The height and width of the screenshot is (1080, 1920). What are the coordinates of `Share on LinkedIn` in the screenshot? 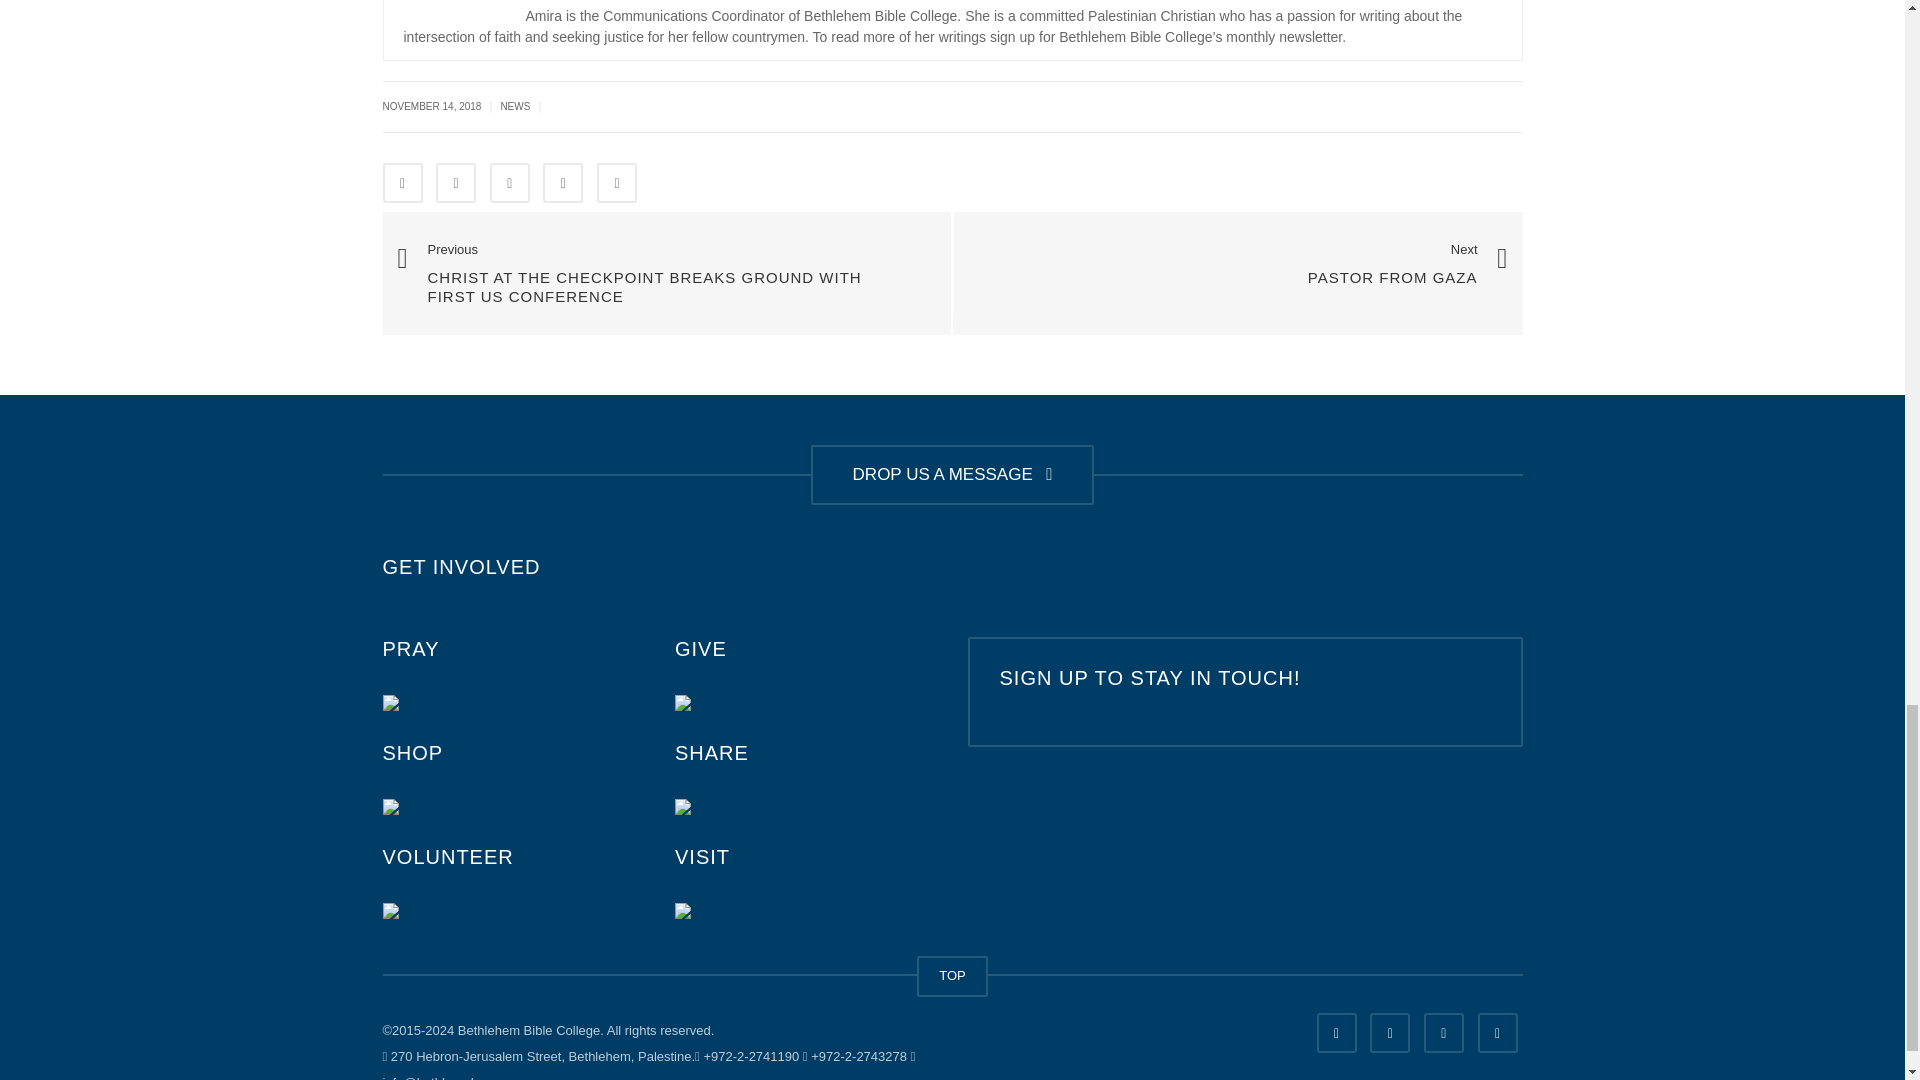 It's located at (509, 183).